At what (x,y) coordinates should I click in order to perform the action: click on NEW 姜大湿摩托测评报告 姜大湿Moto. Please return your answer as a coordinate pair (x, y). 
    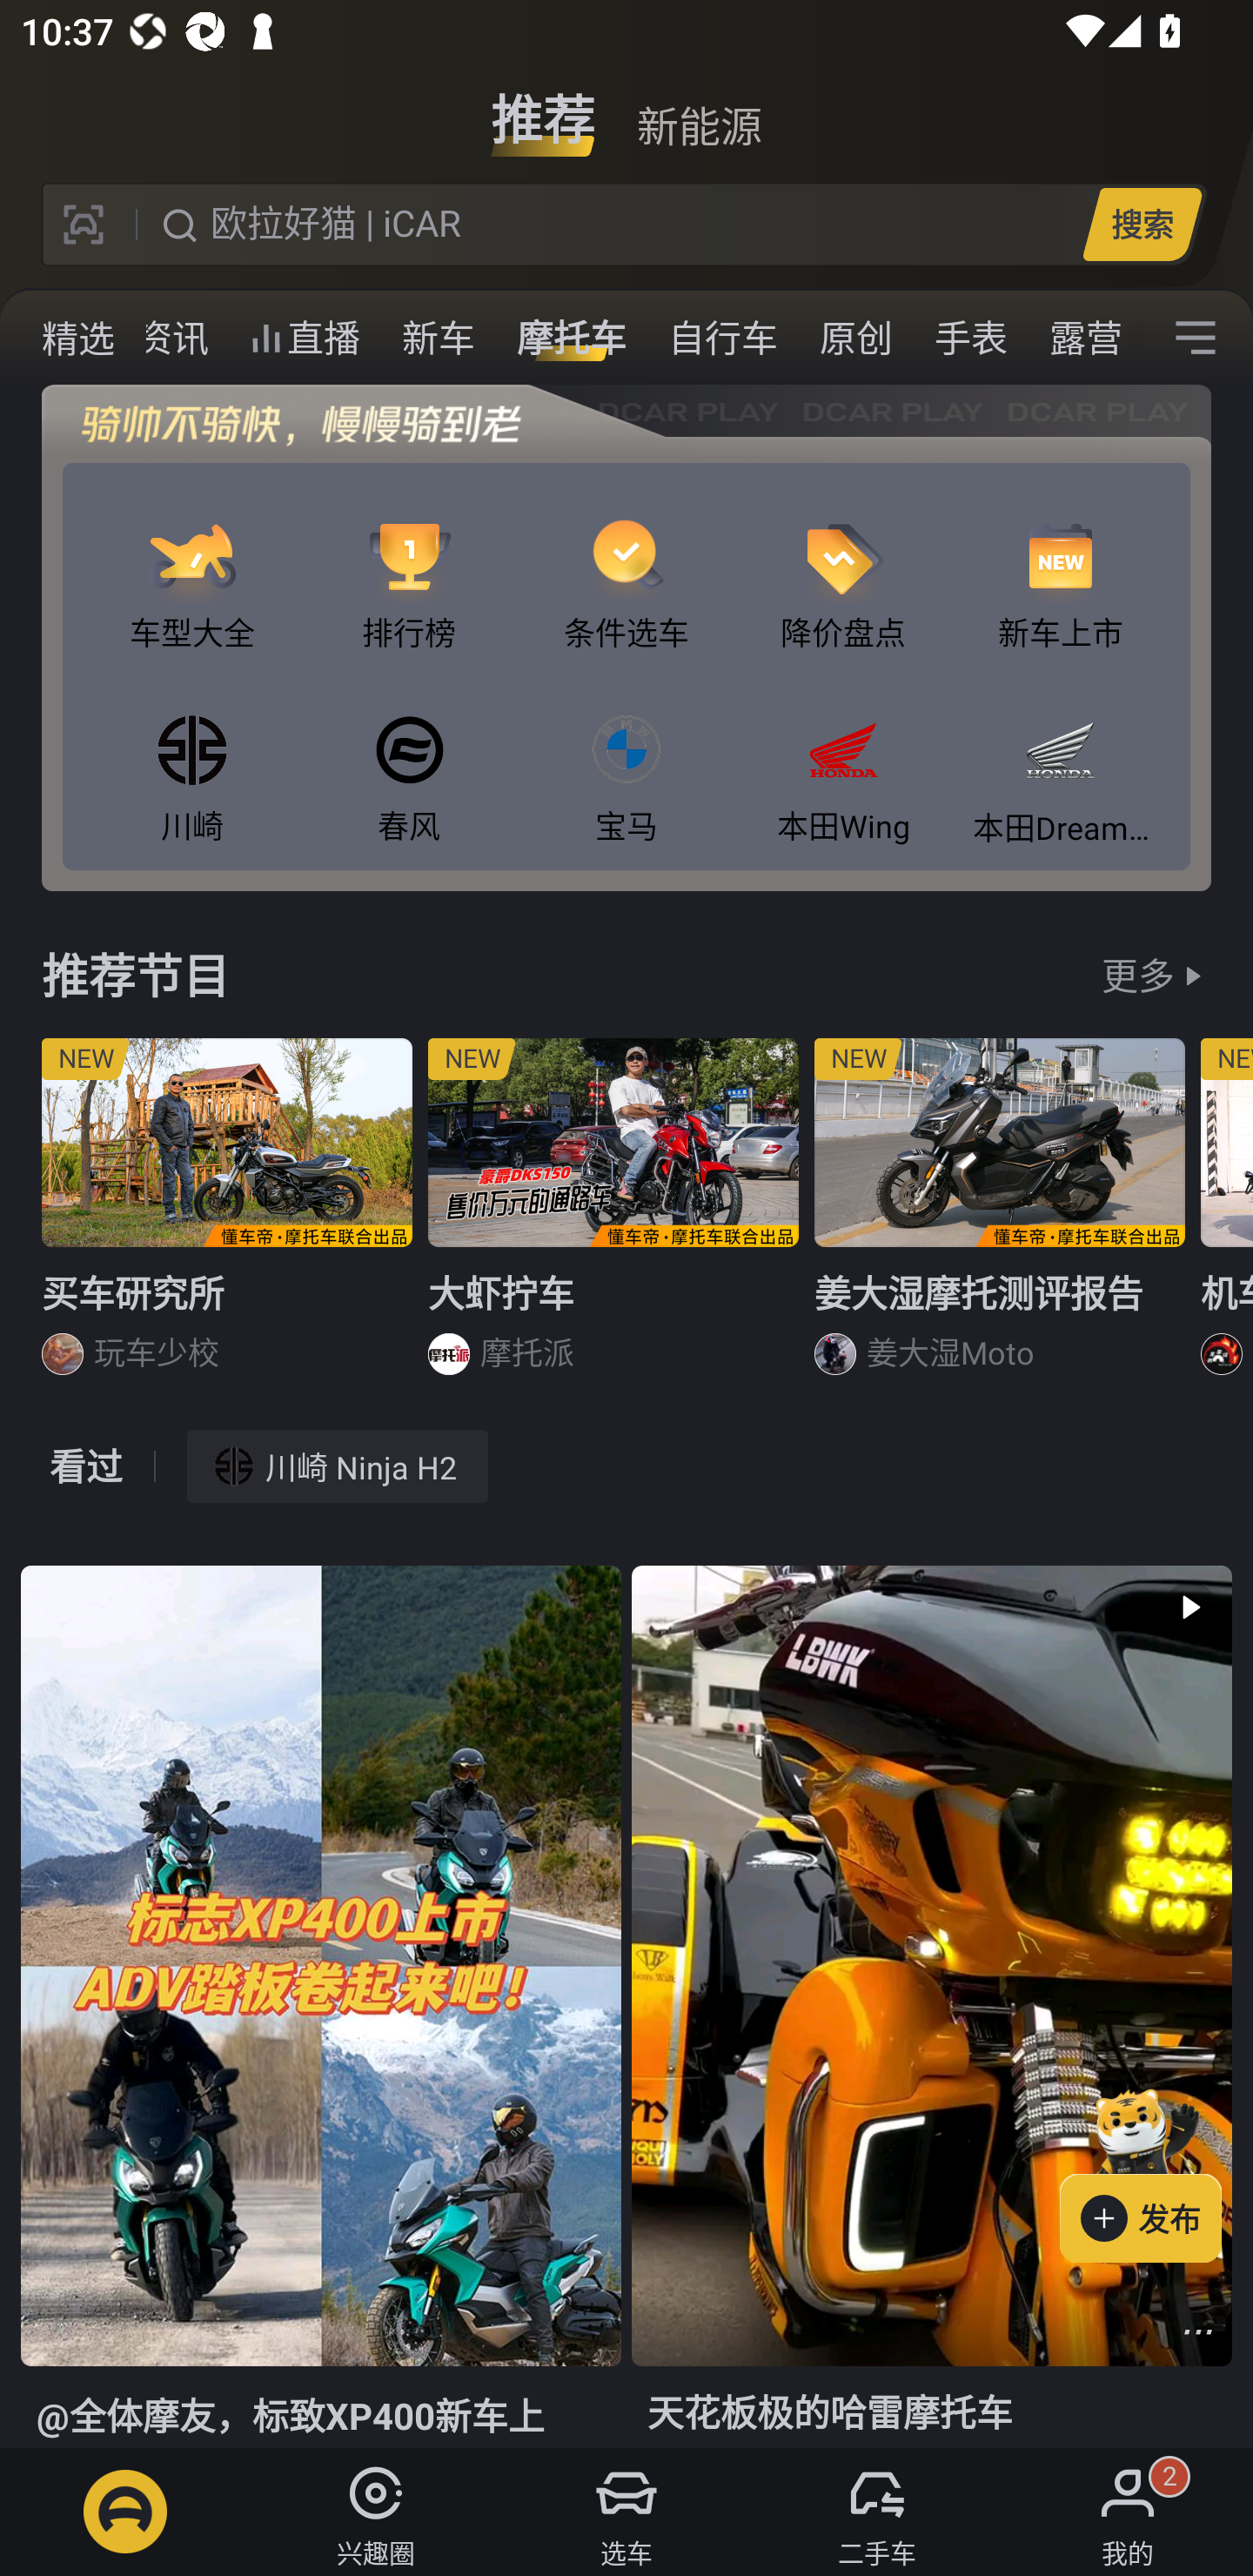
    Looking at the image, I should click on (1000, 1218).